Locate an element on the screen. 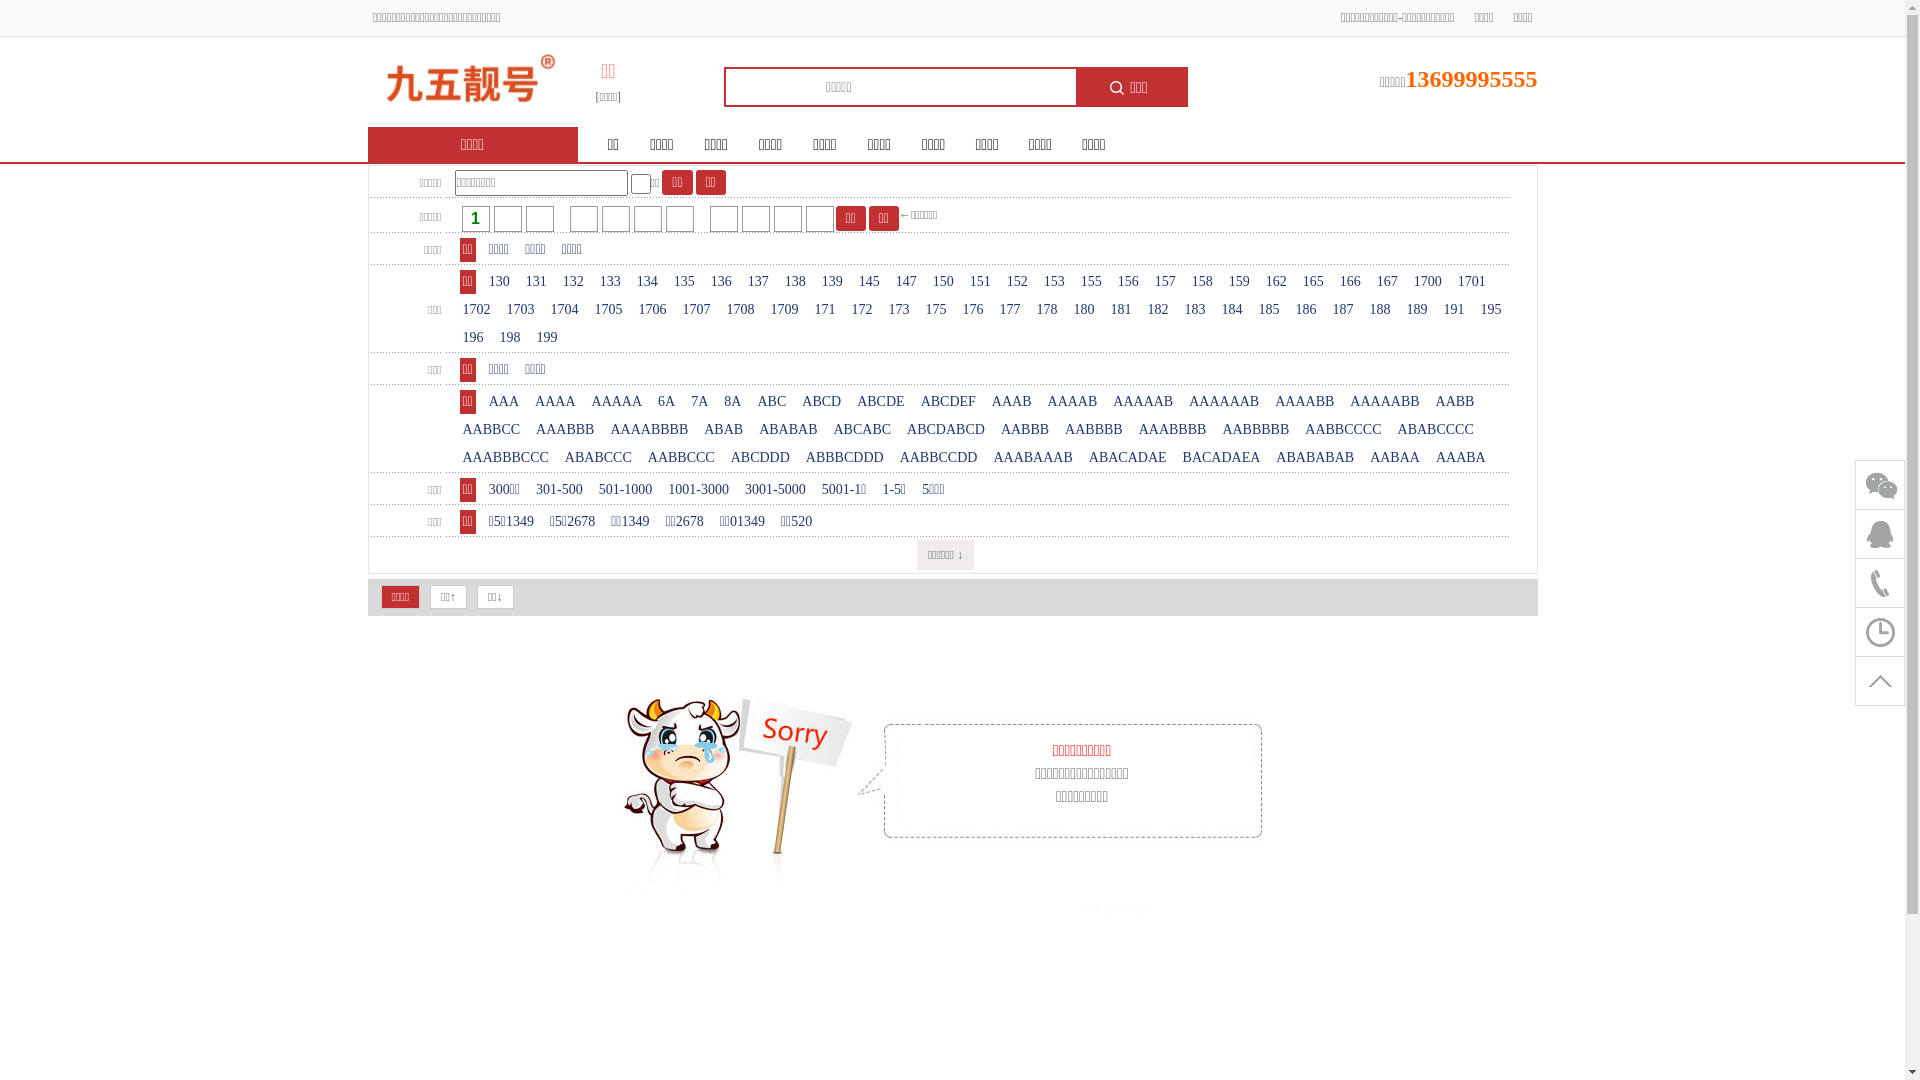 The height and width of the screenshot is (1080, 1920). 138 is located at coordinates (796, 282).